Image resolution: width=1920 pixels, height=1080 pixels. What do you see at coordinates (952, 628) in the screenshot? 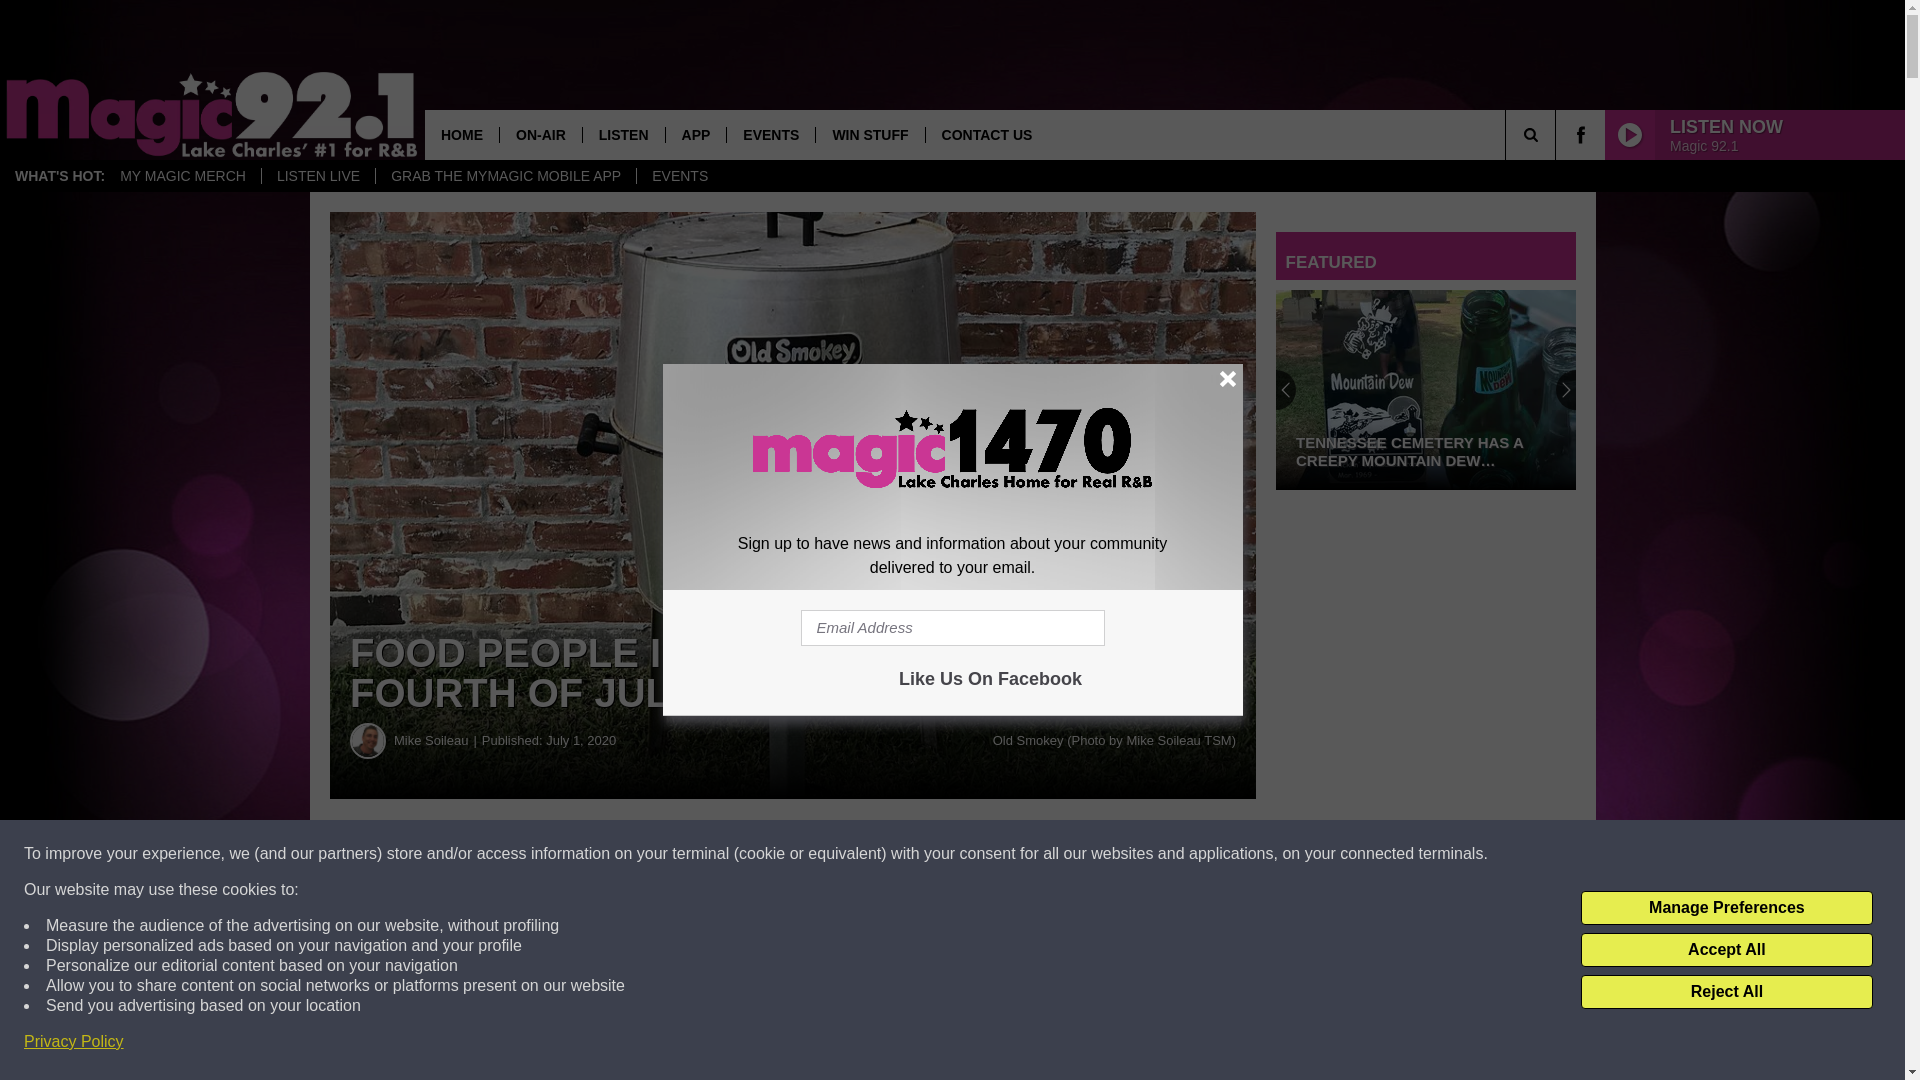
I see `Email Address` at bounding box center [952, 628].